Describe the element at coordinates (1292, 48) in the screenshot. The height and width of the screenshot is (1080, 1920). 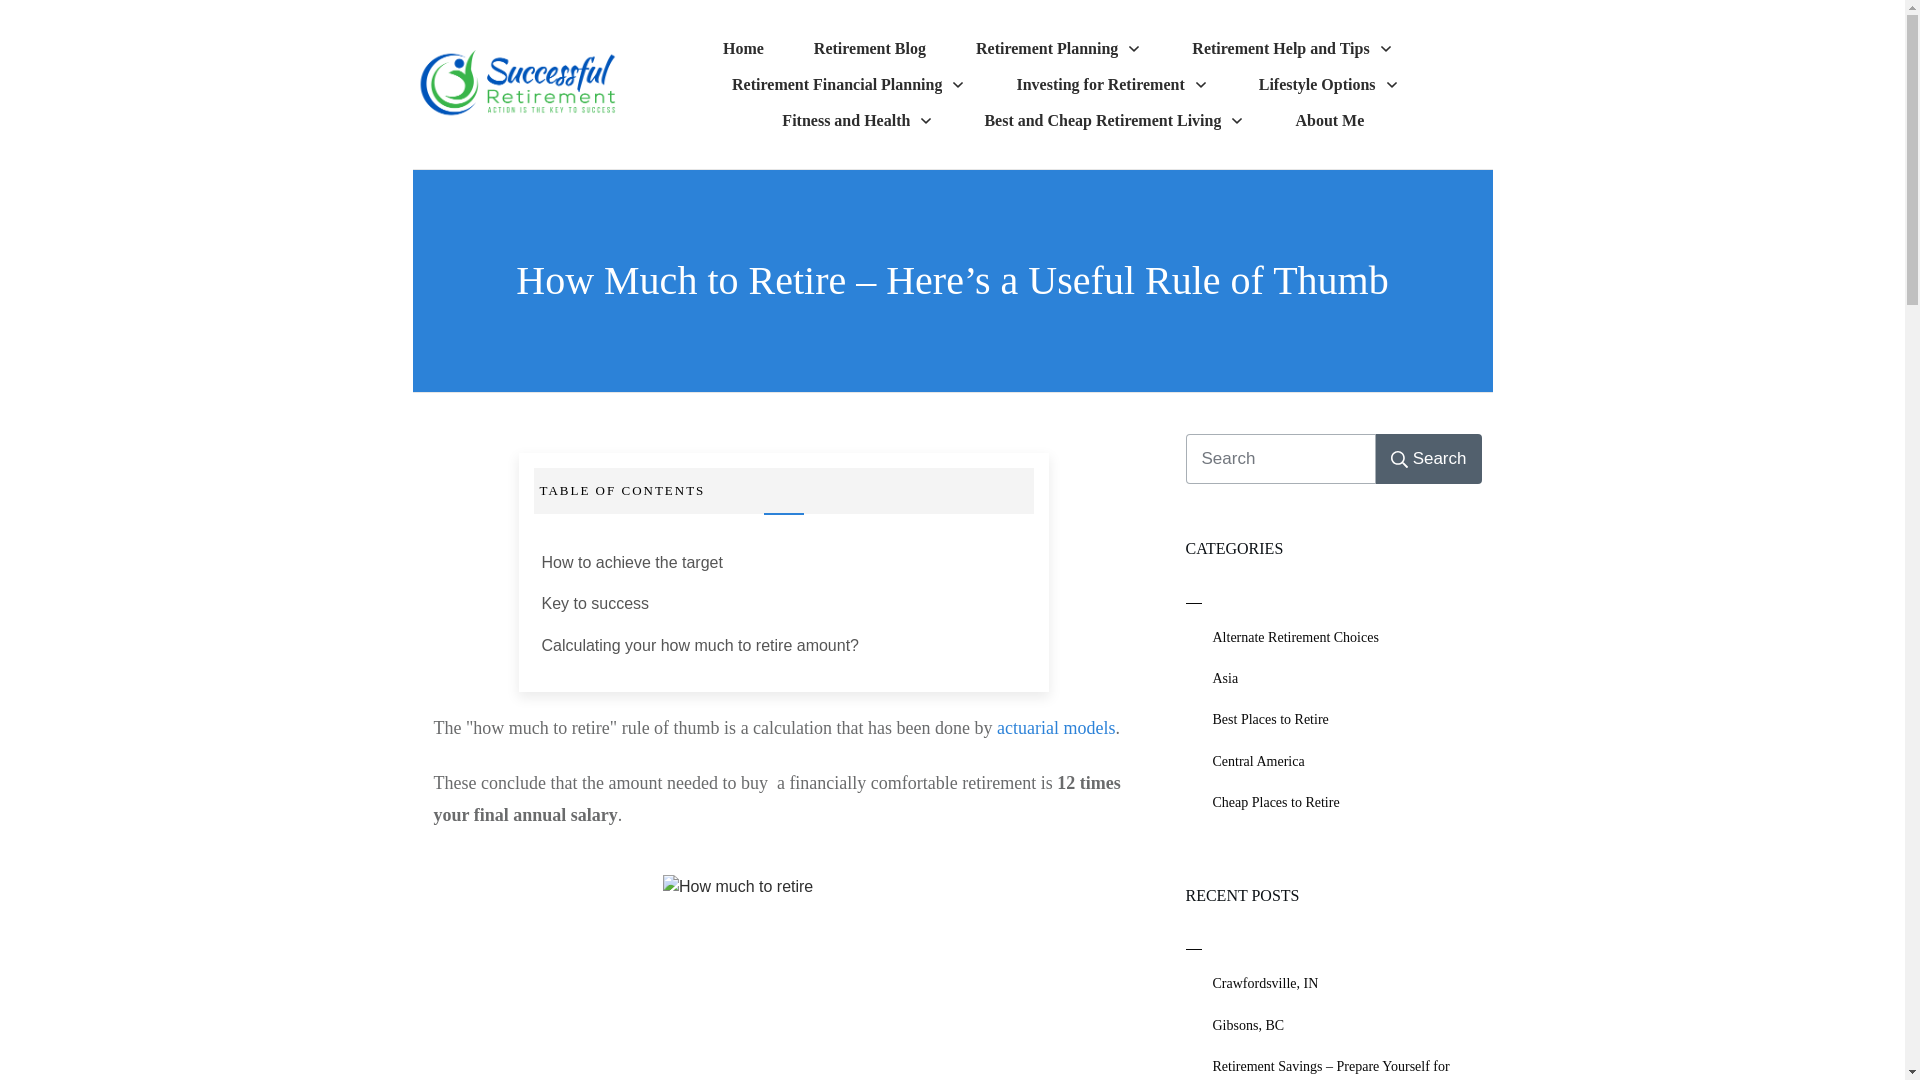
I see `Retirement Help and Tips` at that location.